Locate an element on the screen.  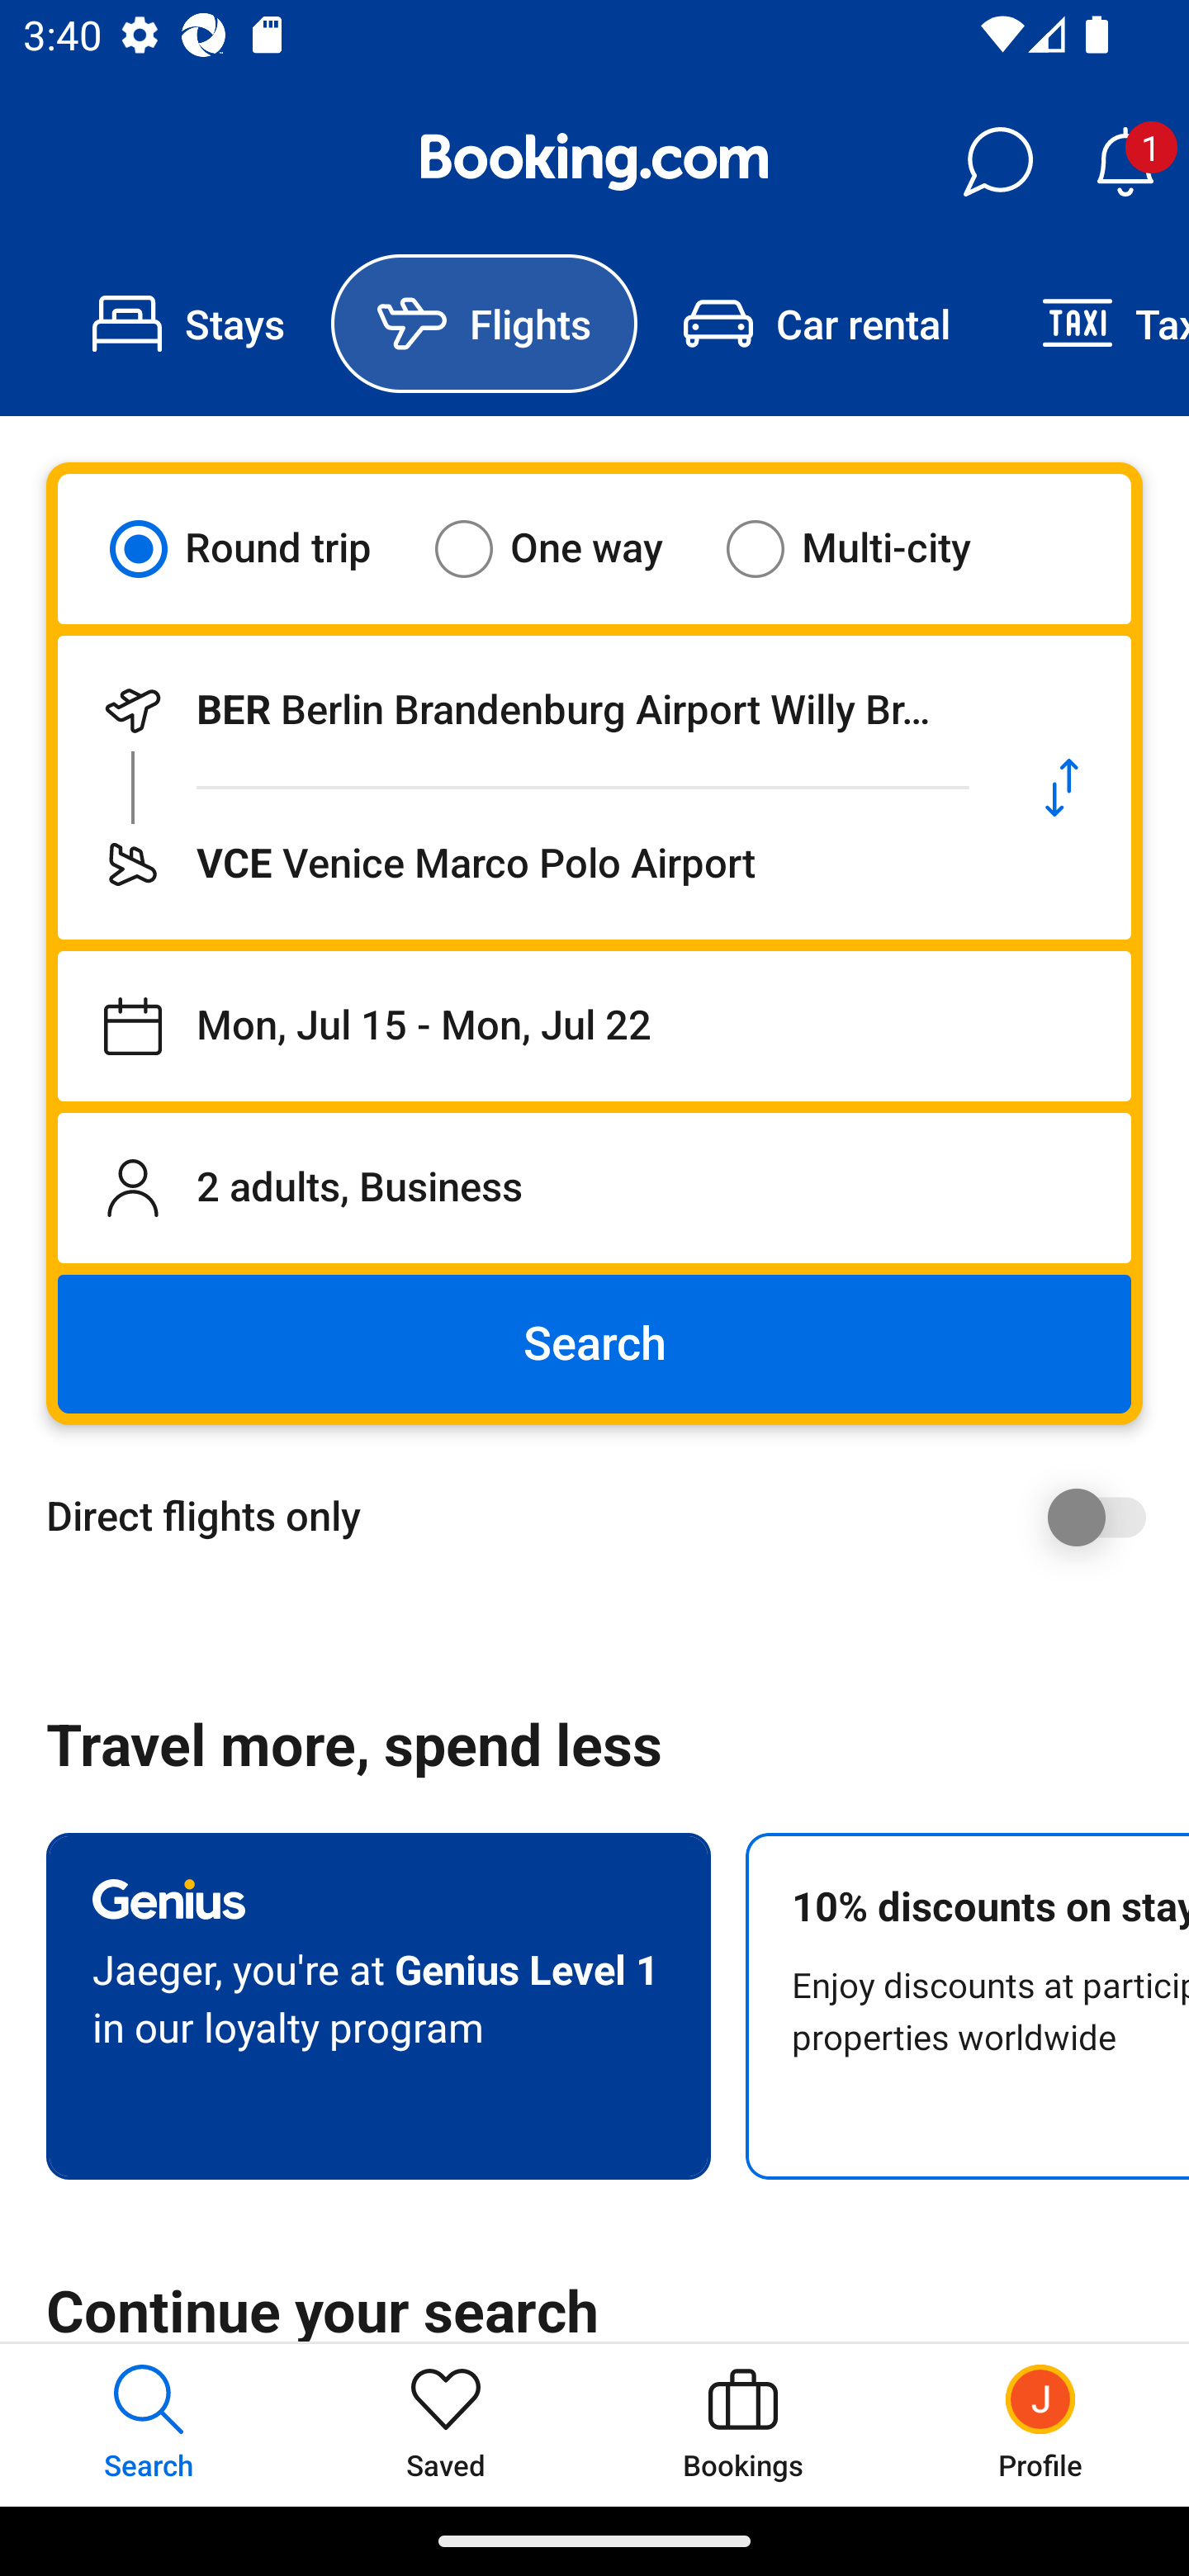
Departing on Mon, Jul 15, returning on Mon, Jul 22 is located at coordinates (594, 1026).